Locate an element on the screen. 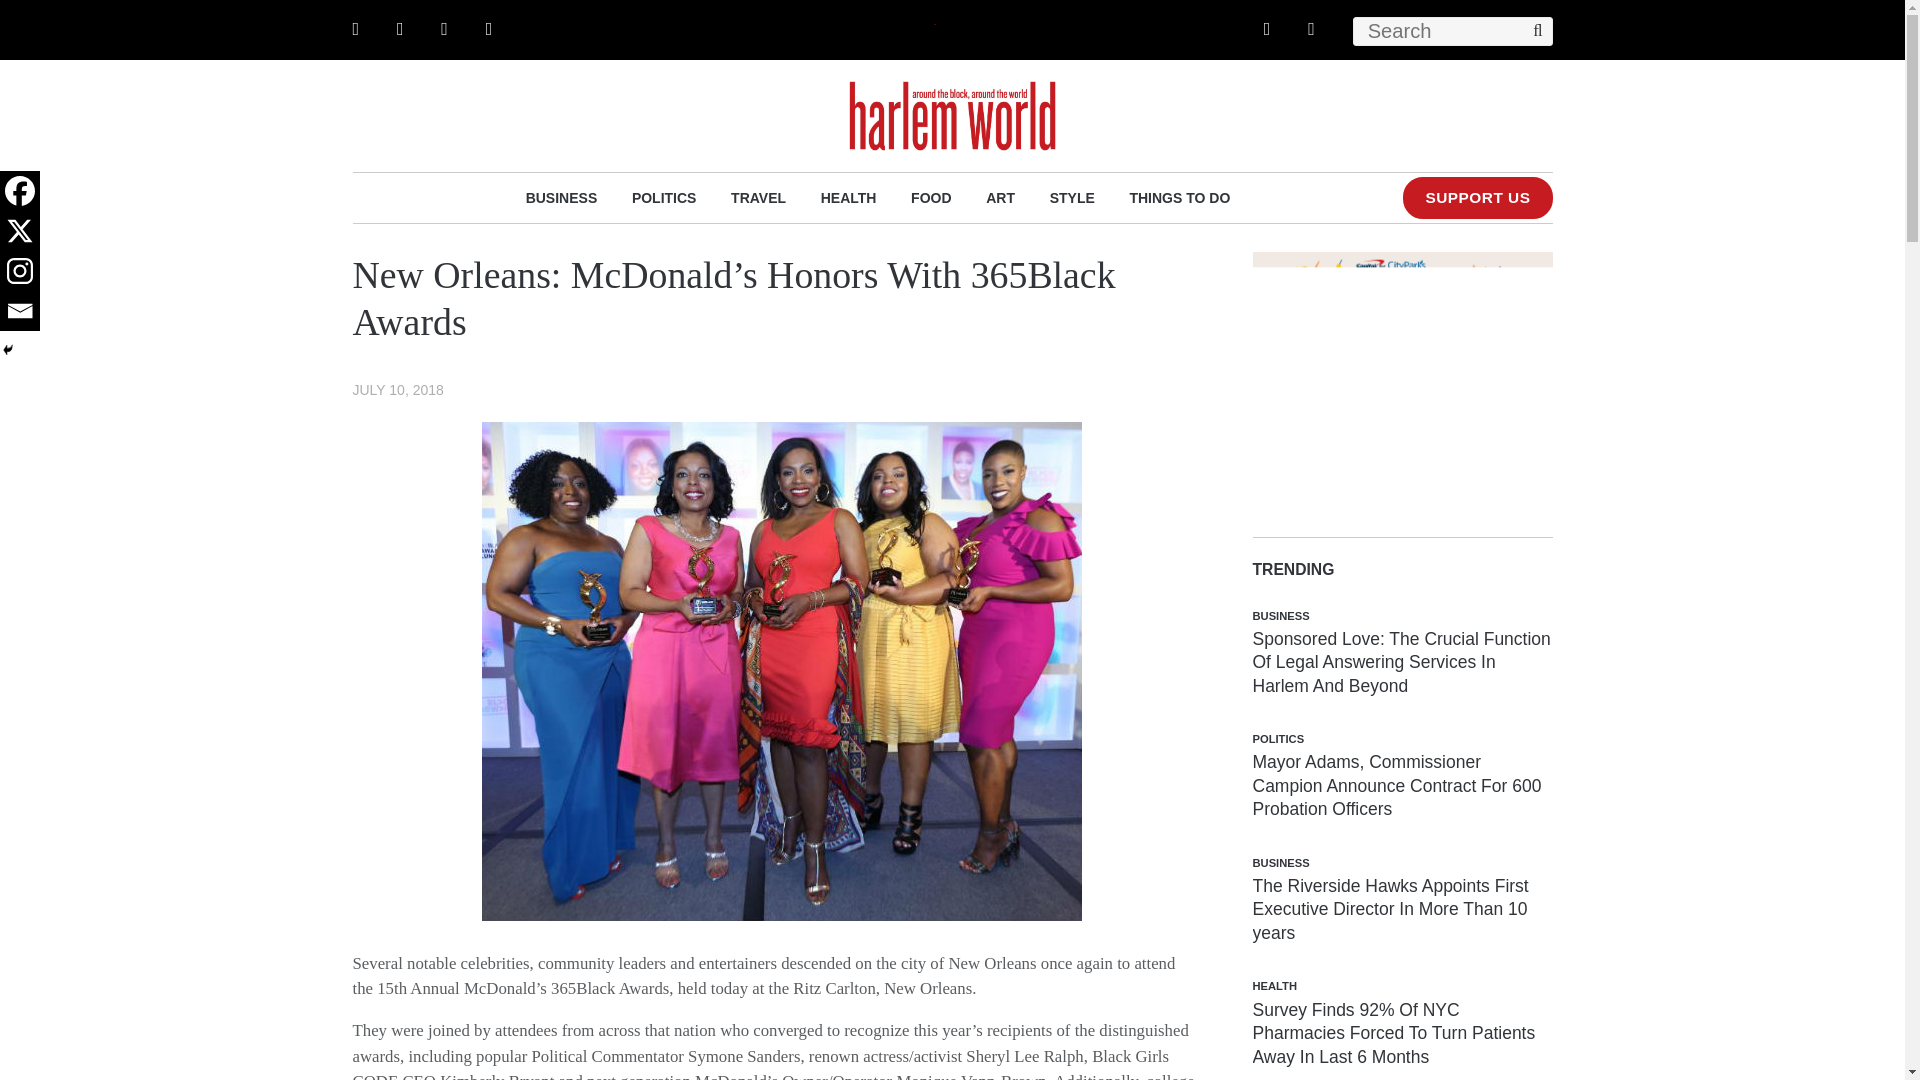 Image resolution: width=1920 pixels, height=1080 pixels. POLITICS is located at coordinates (664, 197).